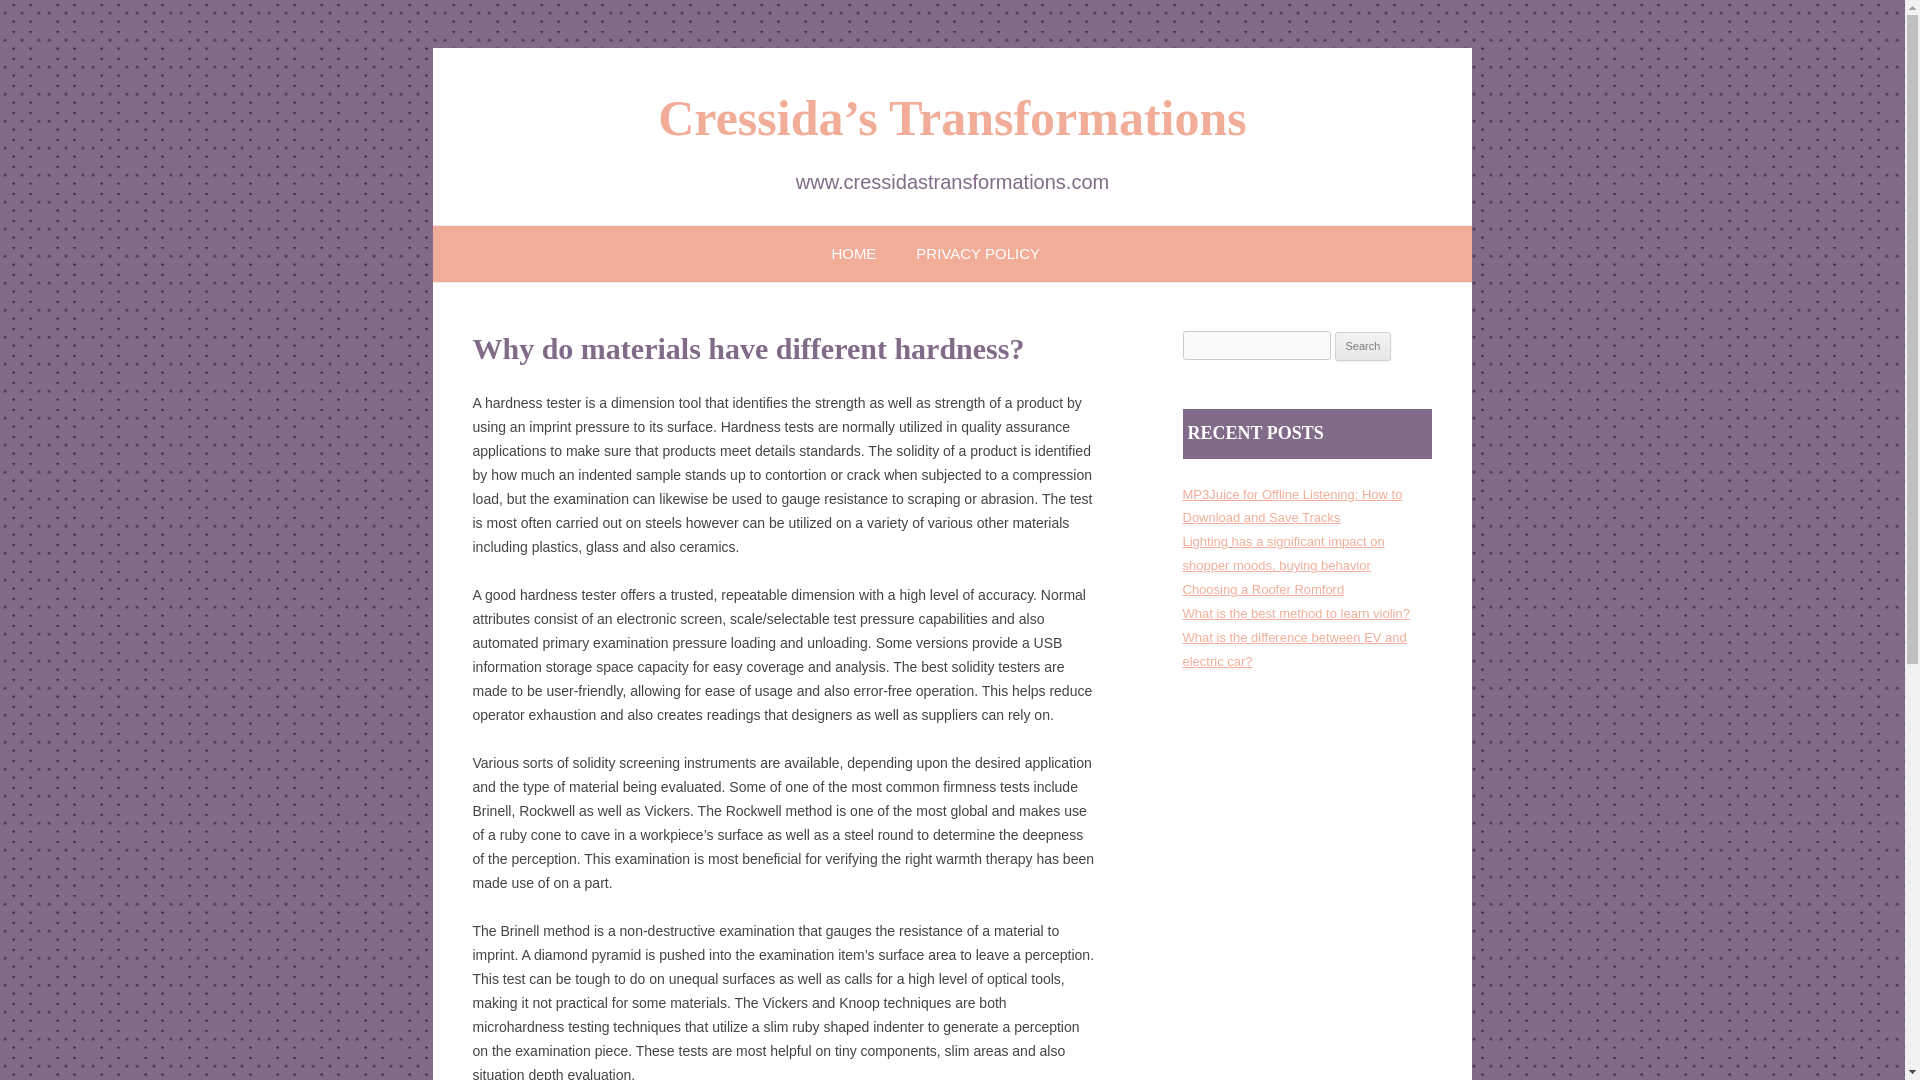  What do you see at coordinates (1263, 590) in the screenshot?
I see `Choosing a Roofer Romford` at bounding box center [1263, 590].